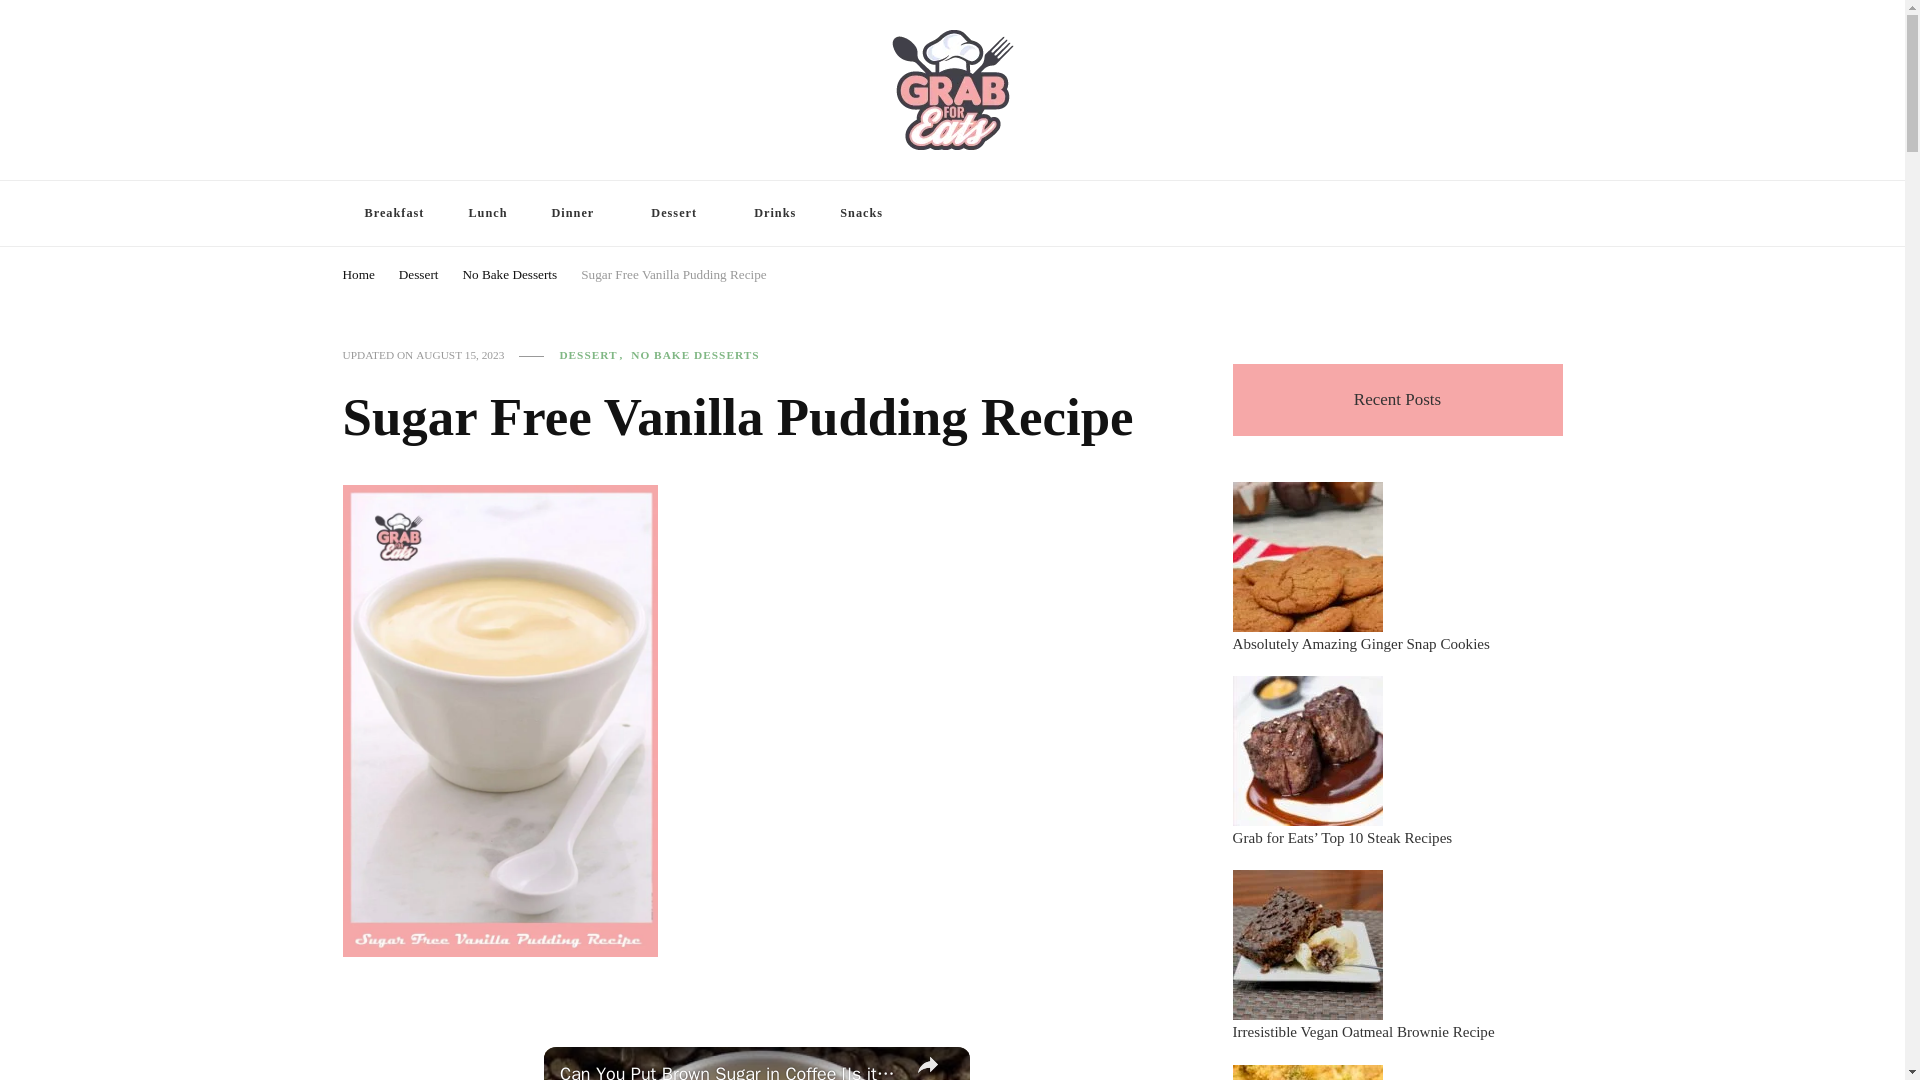 The image size is (1920, 1080). Describe the element at coordinates (487, 214) in the screenshot. I see `Lunch` at that location.